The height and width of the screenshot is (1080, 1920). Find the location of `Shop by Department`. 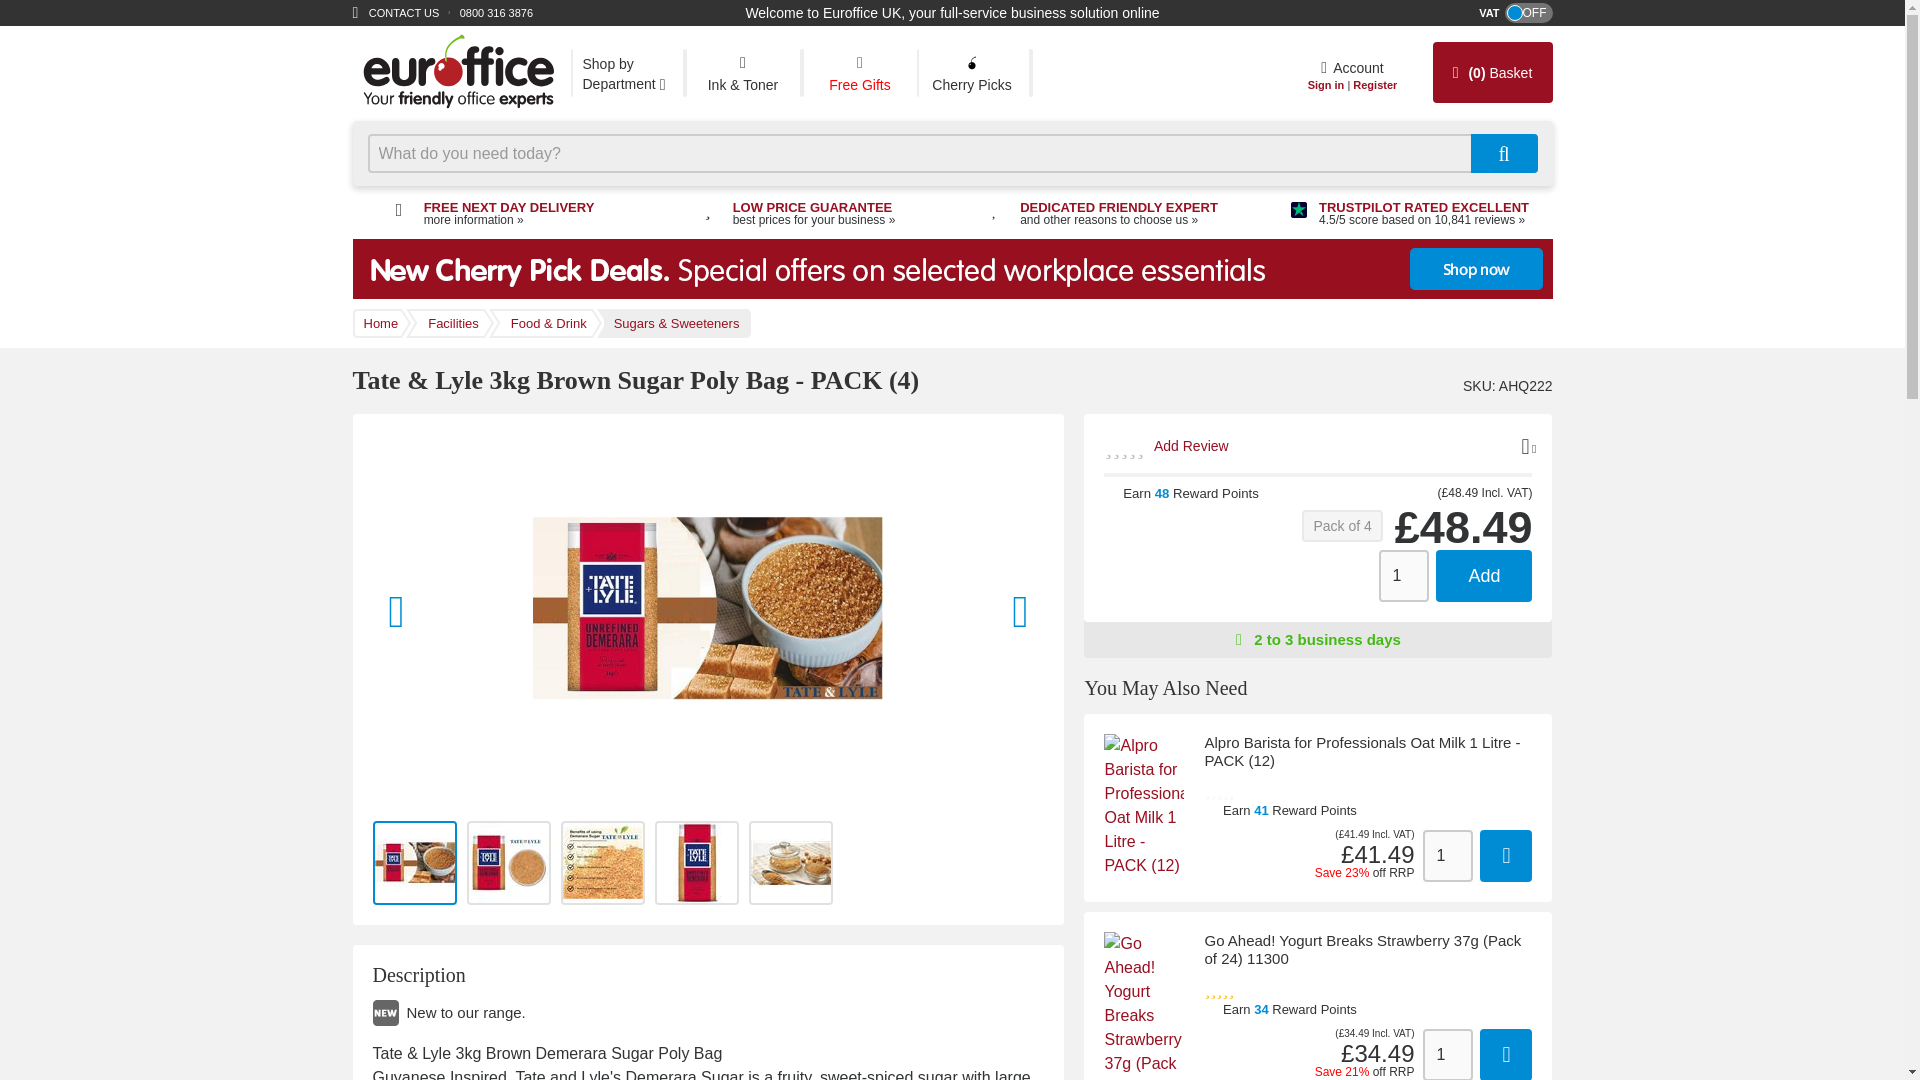

Shop by Department is located at coordinates (626, 73).